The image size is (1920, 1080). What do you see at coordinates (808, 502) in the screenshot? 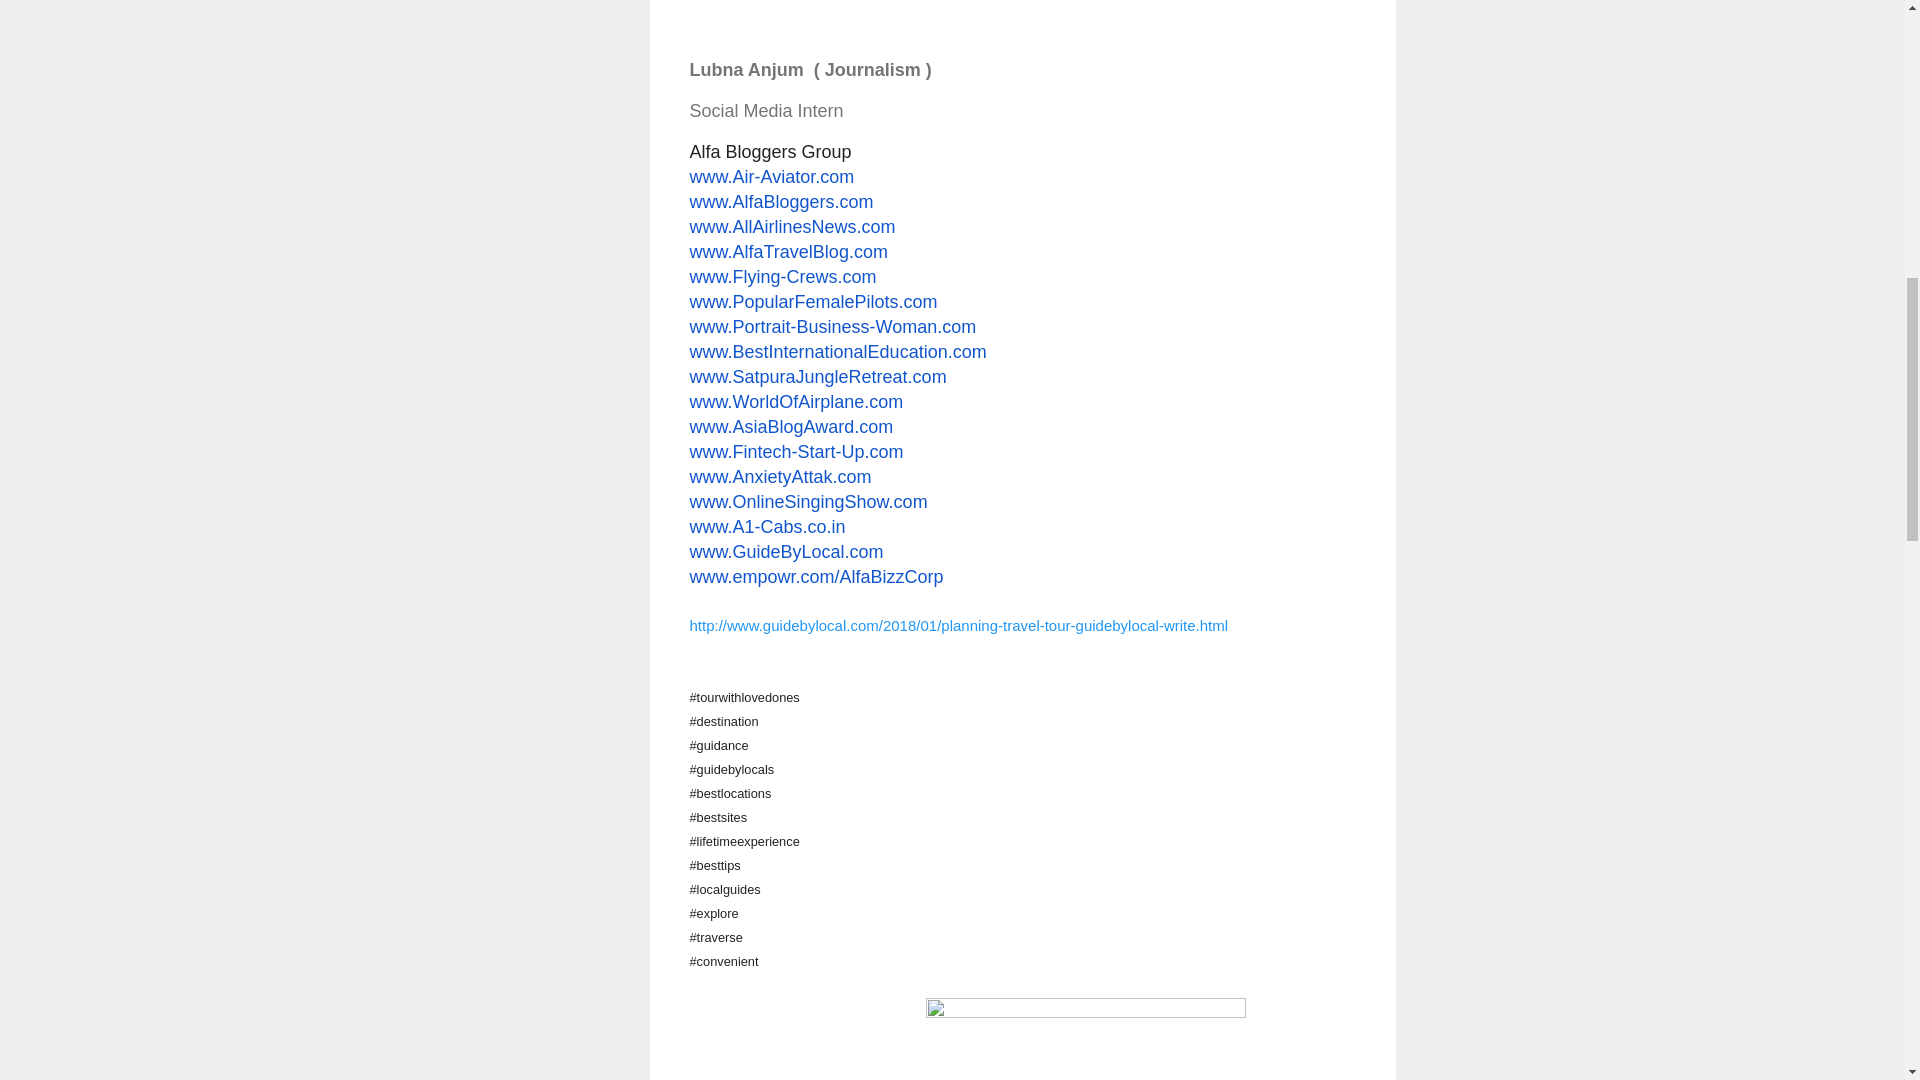
I see `www.OnlineSingingShow.com` at bounding box center [808, 502].